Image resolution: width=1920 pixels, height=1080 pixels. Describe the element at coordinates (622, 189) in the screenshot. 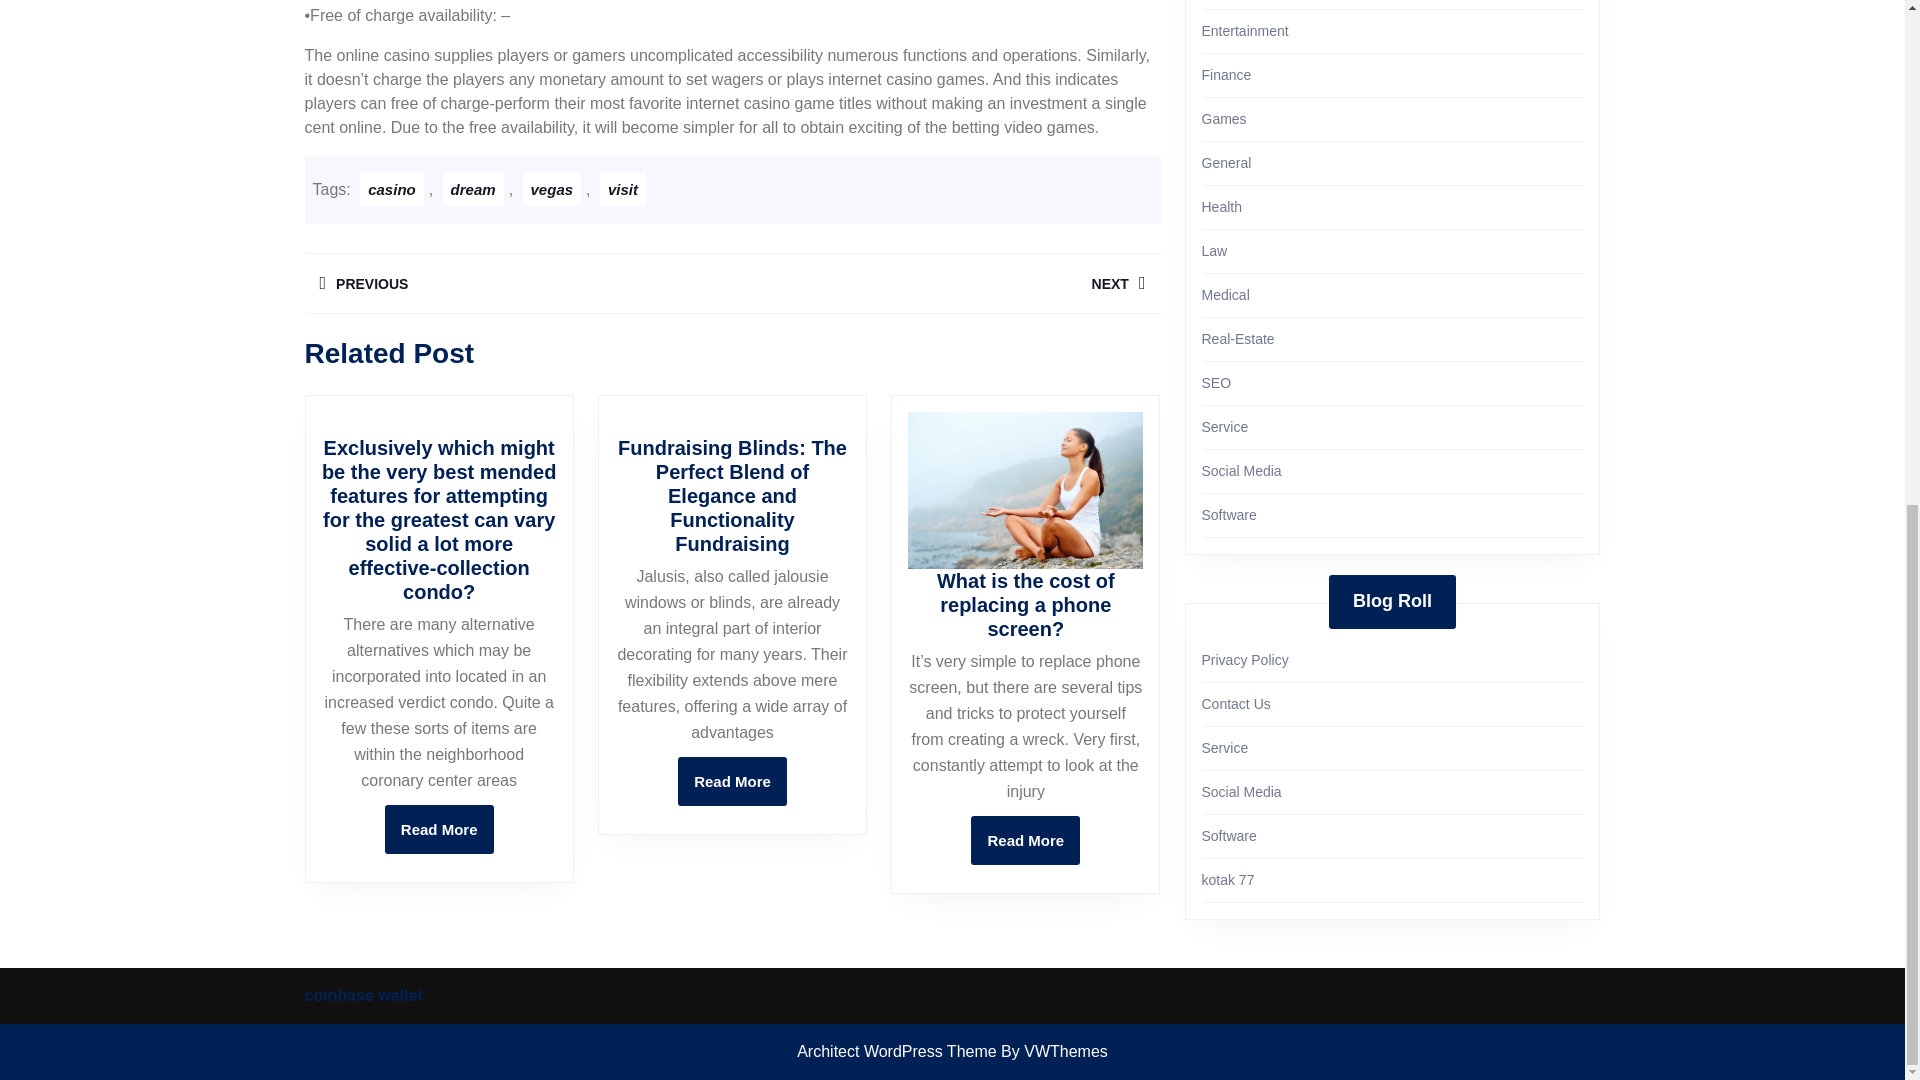

I see `Entertainment` at that location.